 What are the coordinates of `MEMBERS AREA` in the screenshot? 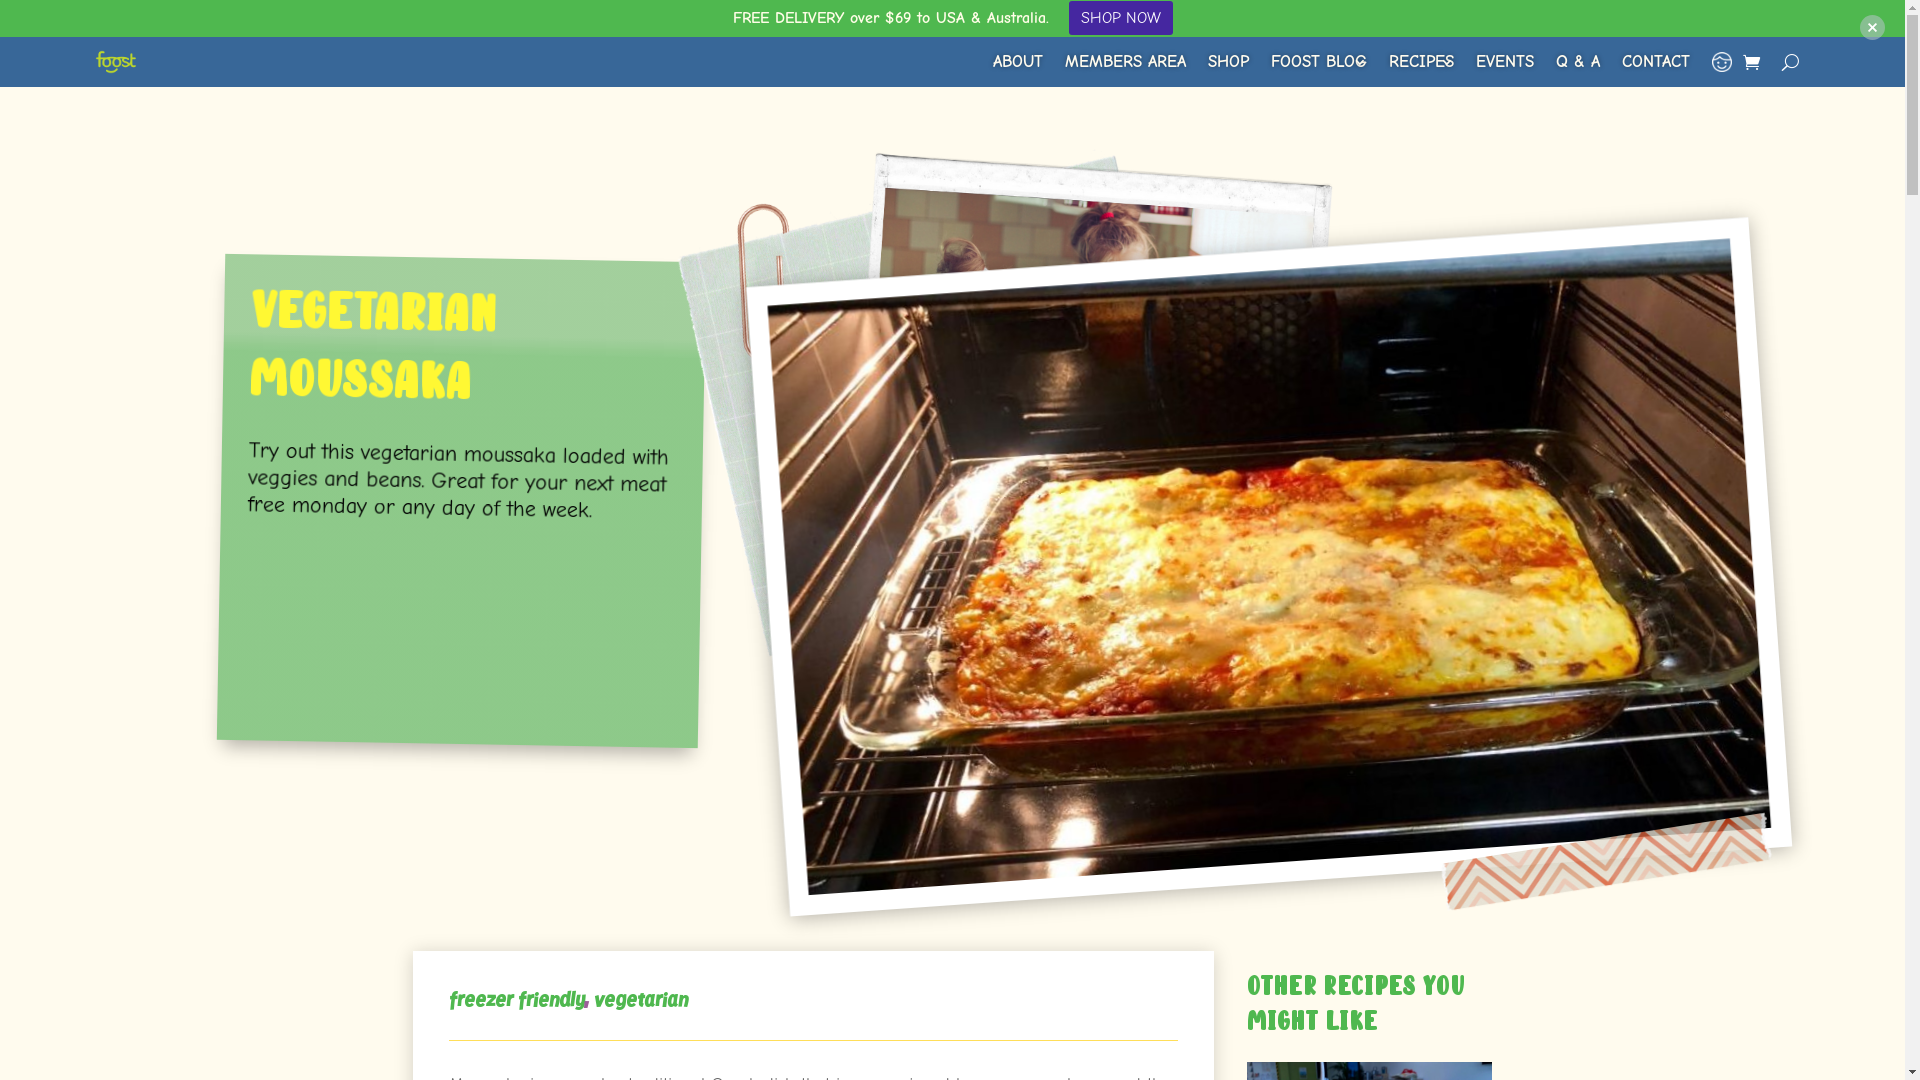 It's located at (1126, 62).